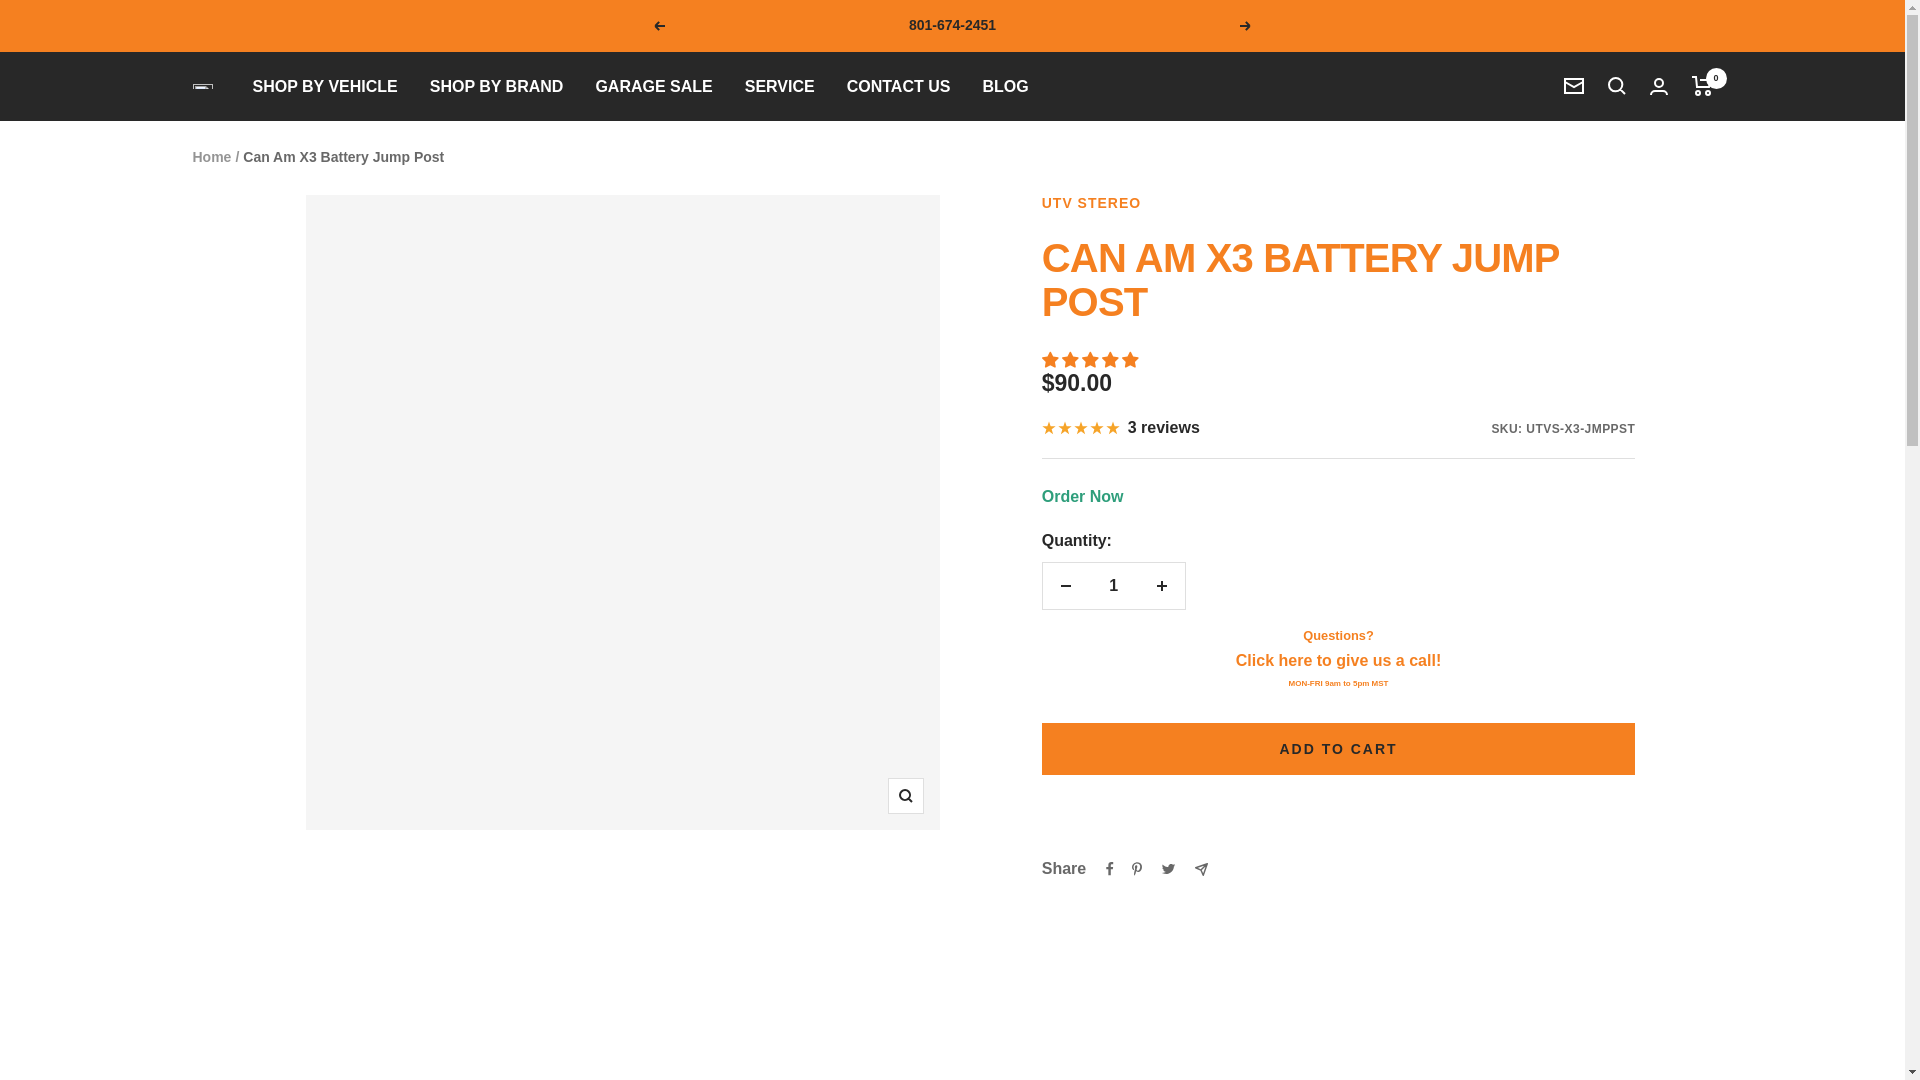 The height and width of the screenshot is (1080, 1920). Describe the element at coordinates (324, 87) in the screenshot. I see `SHOP BY VEHICLE` at that location.